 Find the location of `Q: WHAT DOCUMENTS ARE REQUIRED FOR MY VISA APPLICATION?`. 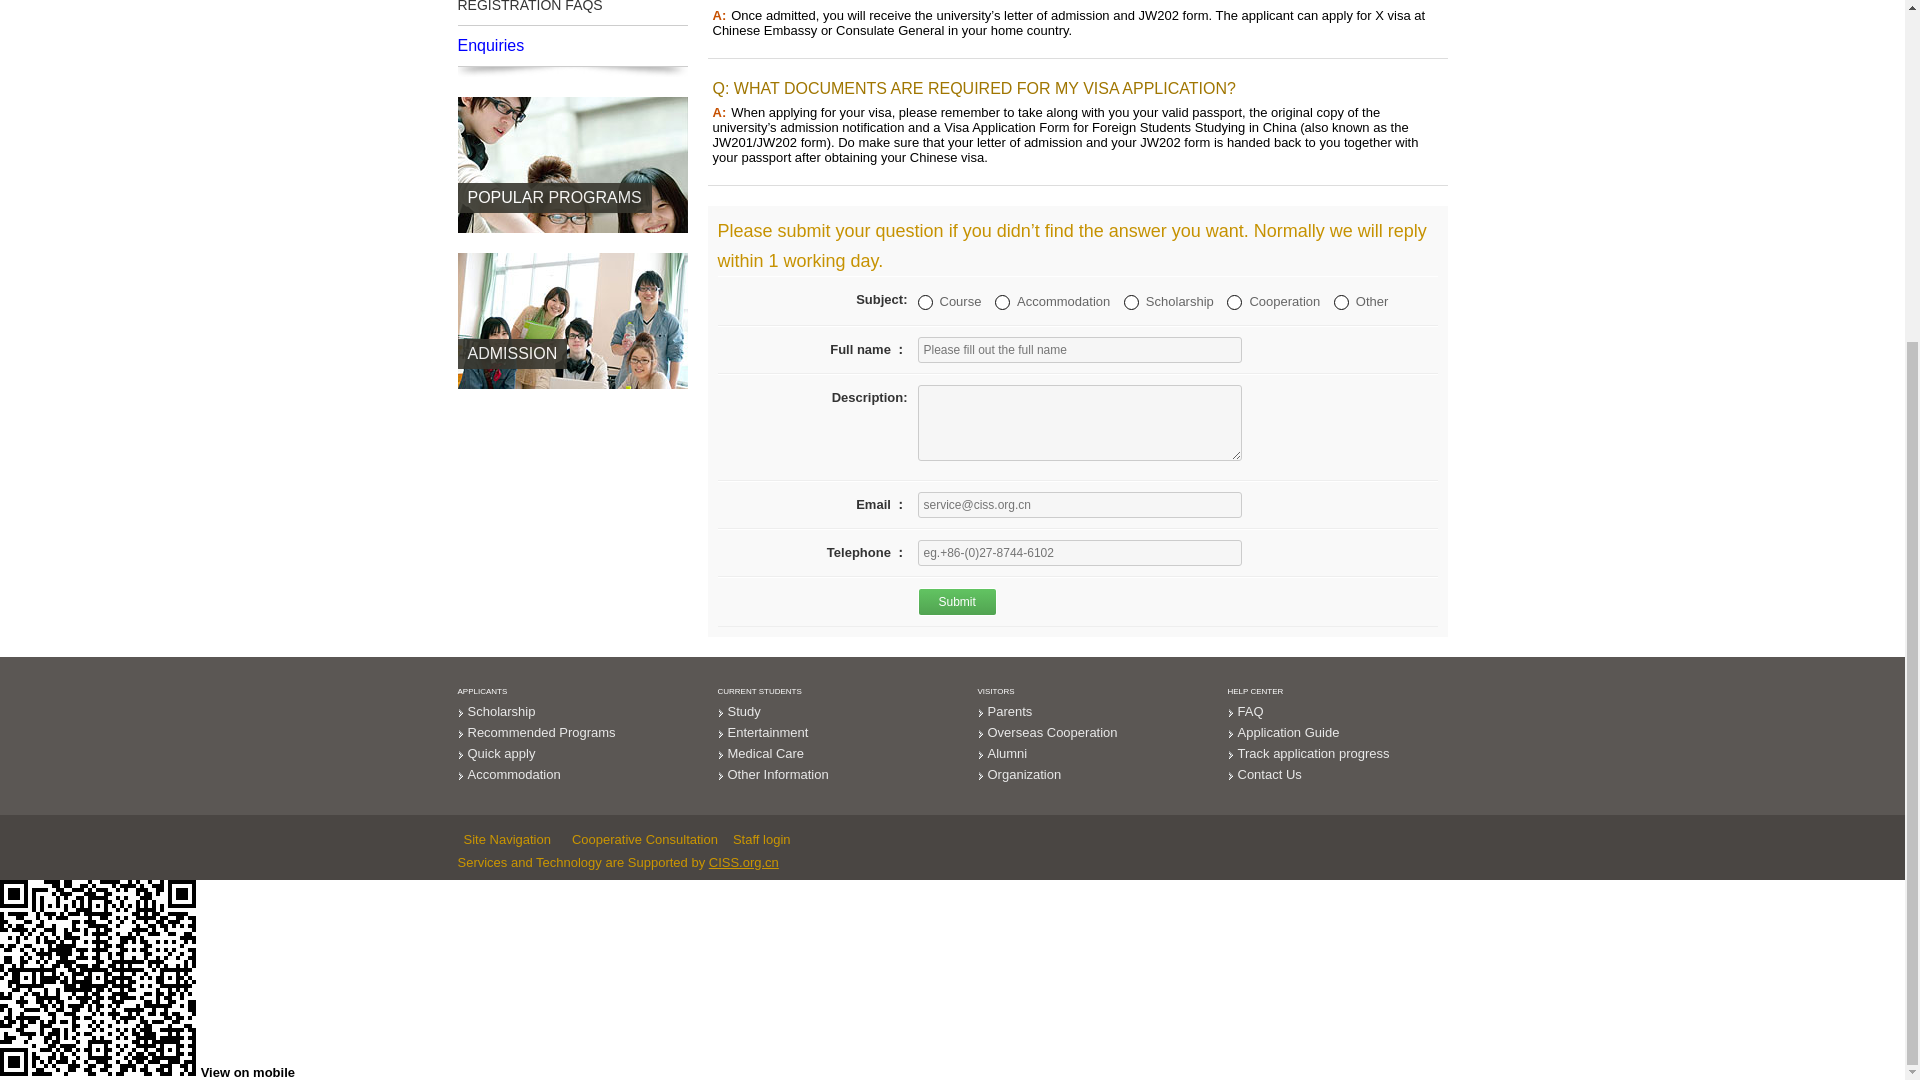

Q: WHAT DOCUMENTS ARE REQUIRED FOR MY VISA APPLICATION? is located at coordinates (973, 88).